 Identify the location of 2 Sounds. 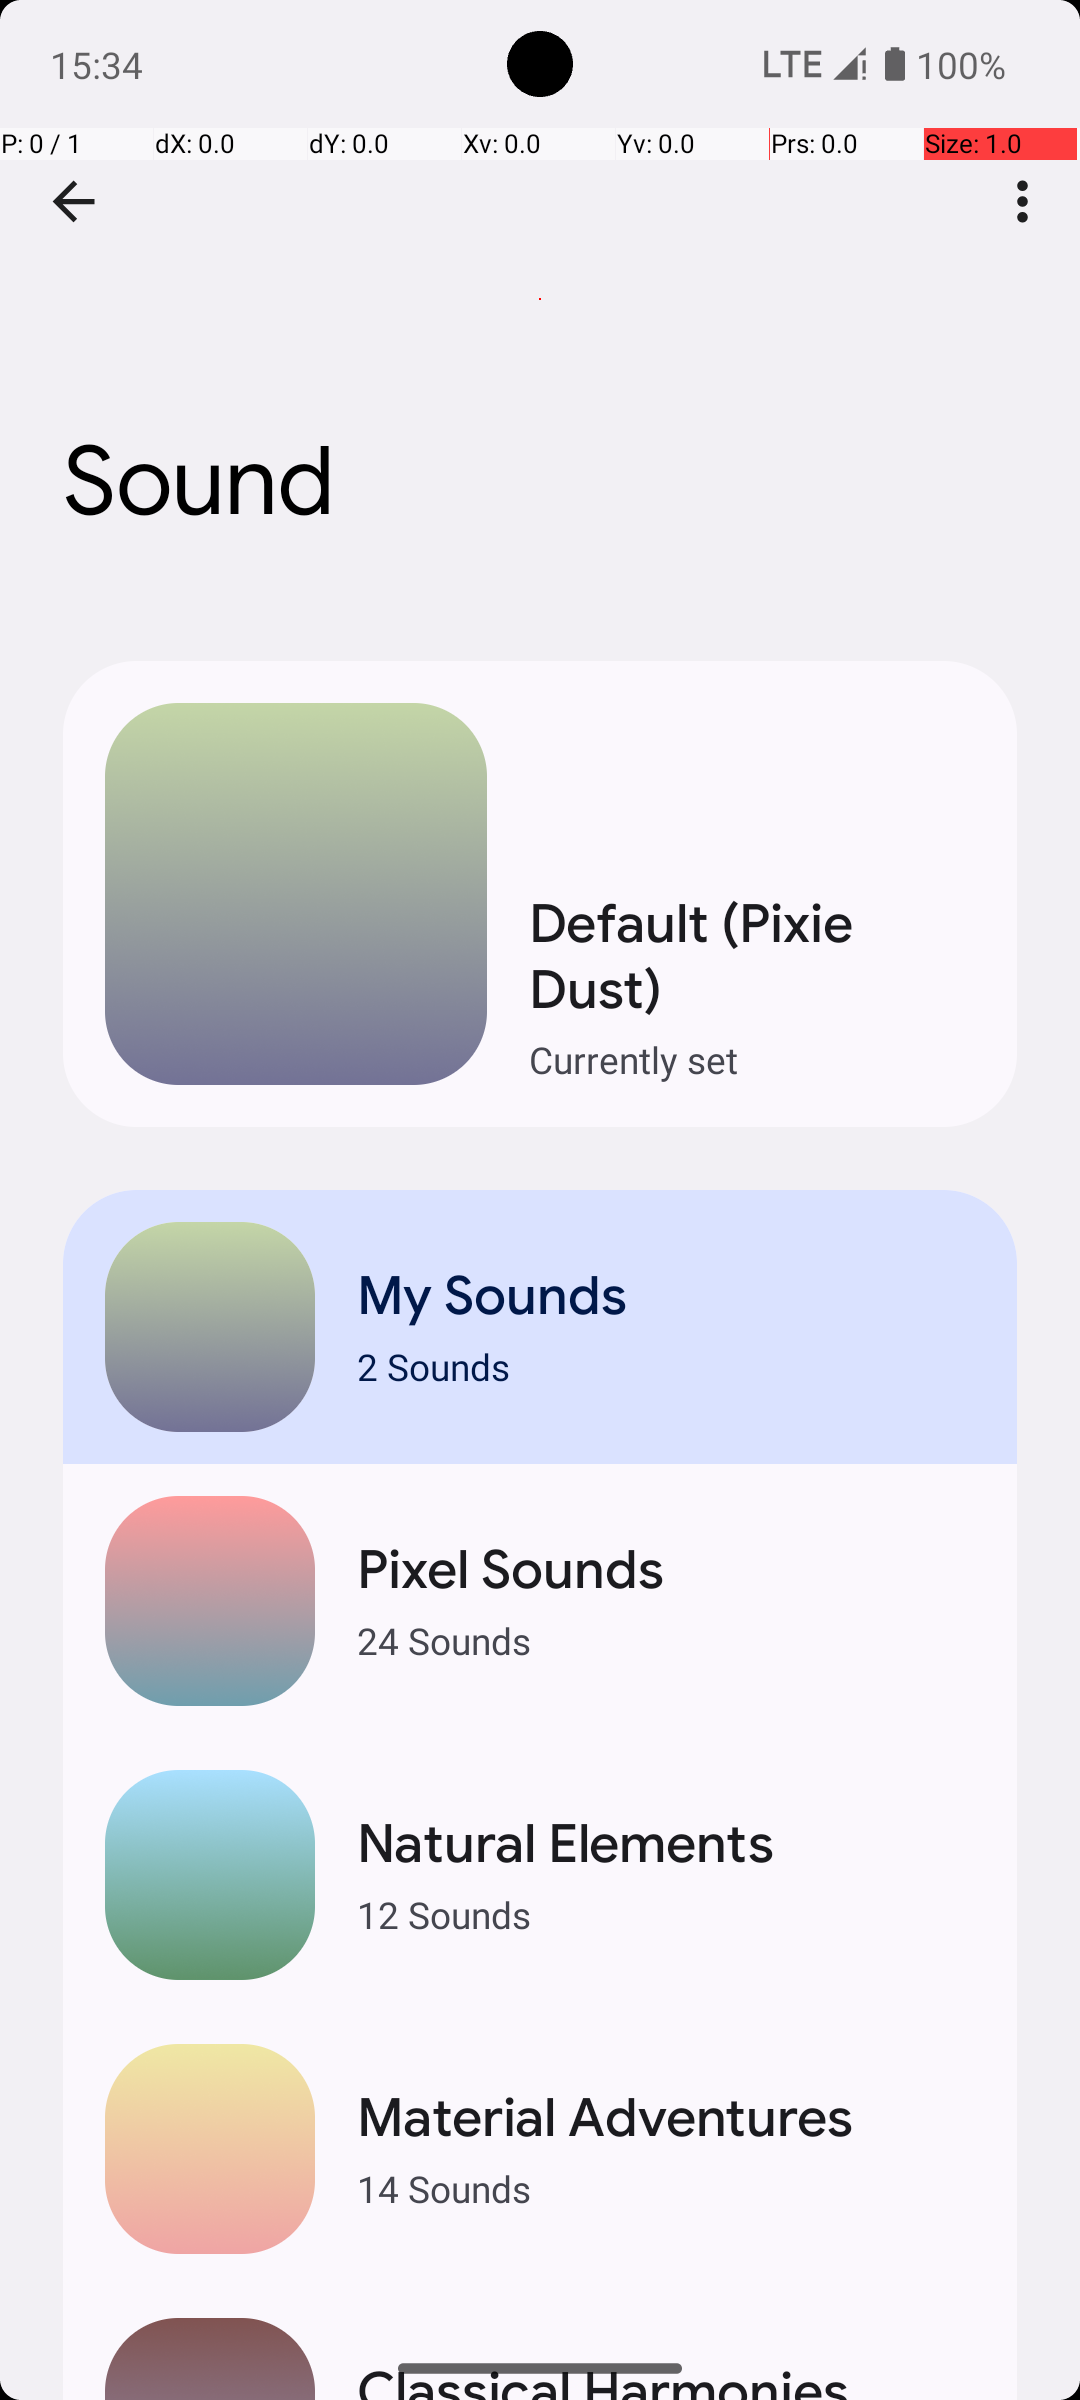
(666, 1366).